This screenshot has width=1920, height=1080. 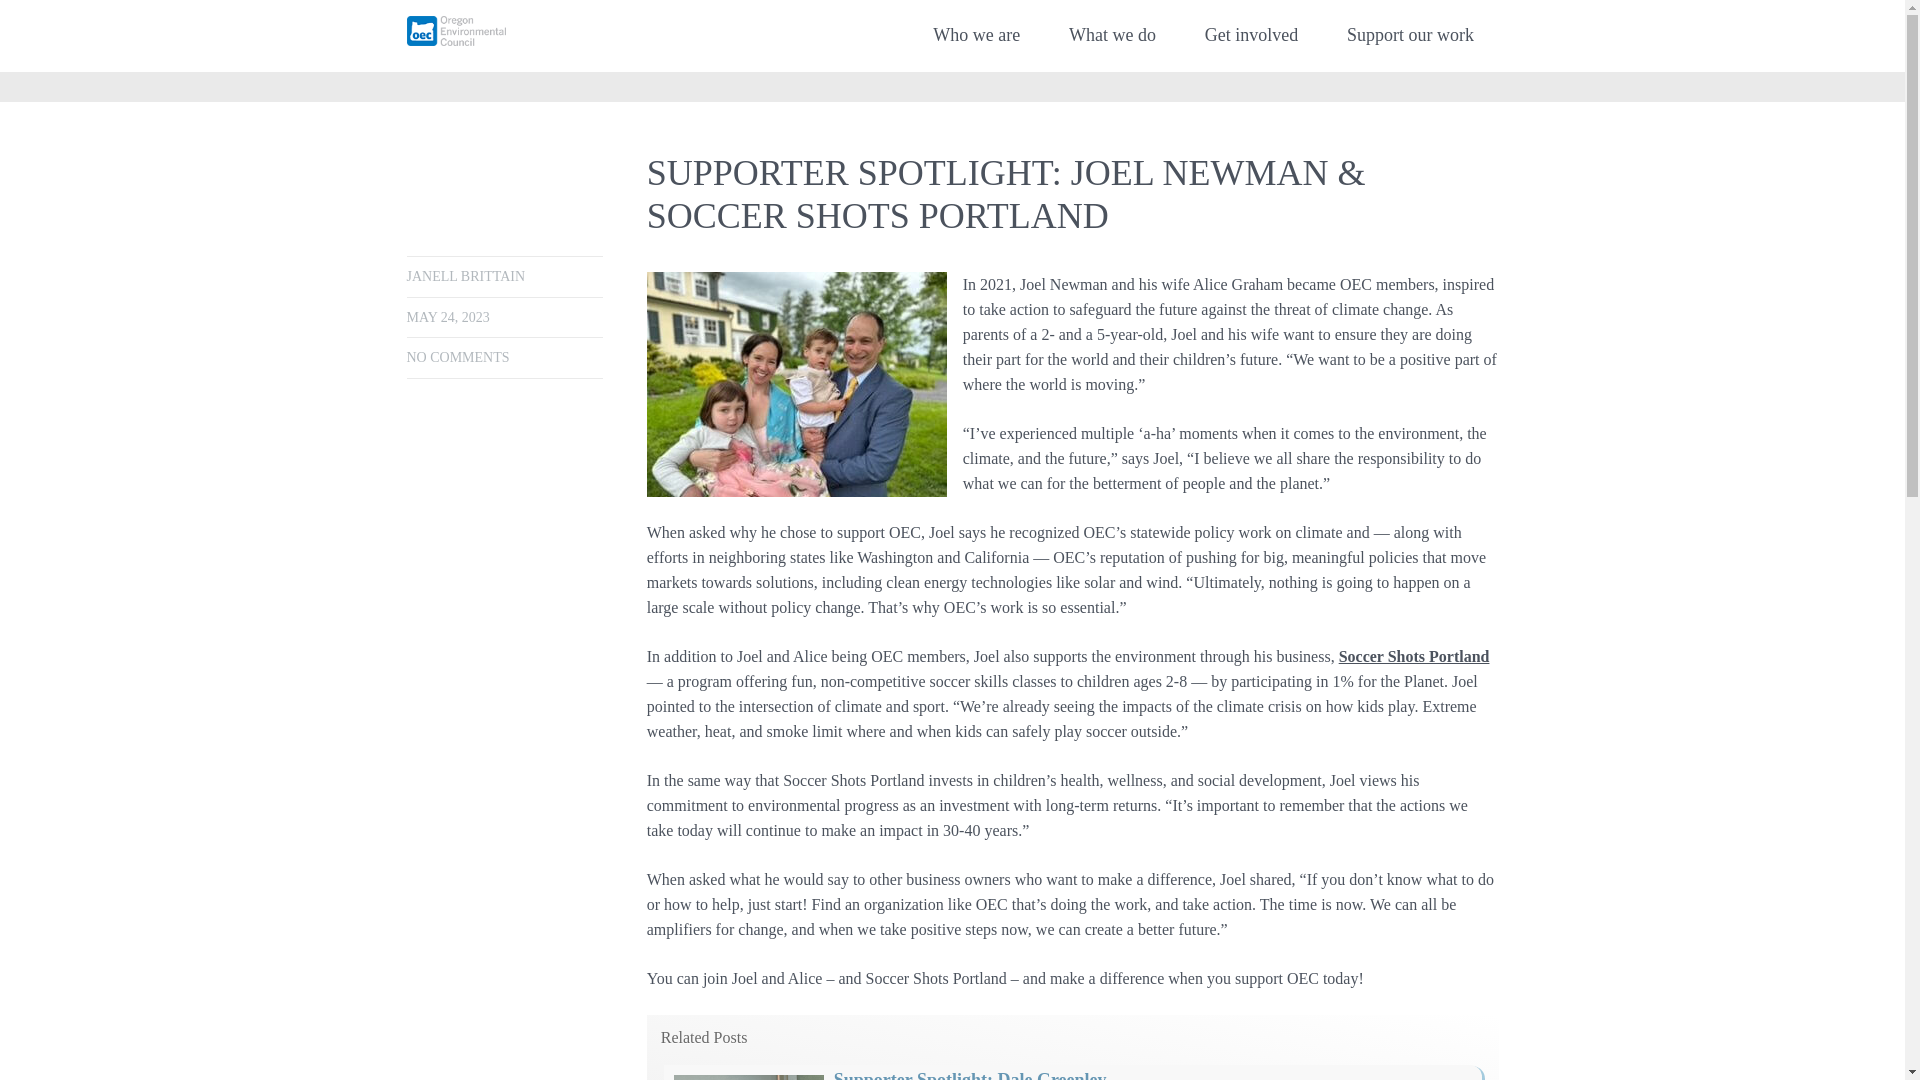 I want to click on Posts by Janell Brittain, so click(x=464, y=276).